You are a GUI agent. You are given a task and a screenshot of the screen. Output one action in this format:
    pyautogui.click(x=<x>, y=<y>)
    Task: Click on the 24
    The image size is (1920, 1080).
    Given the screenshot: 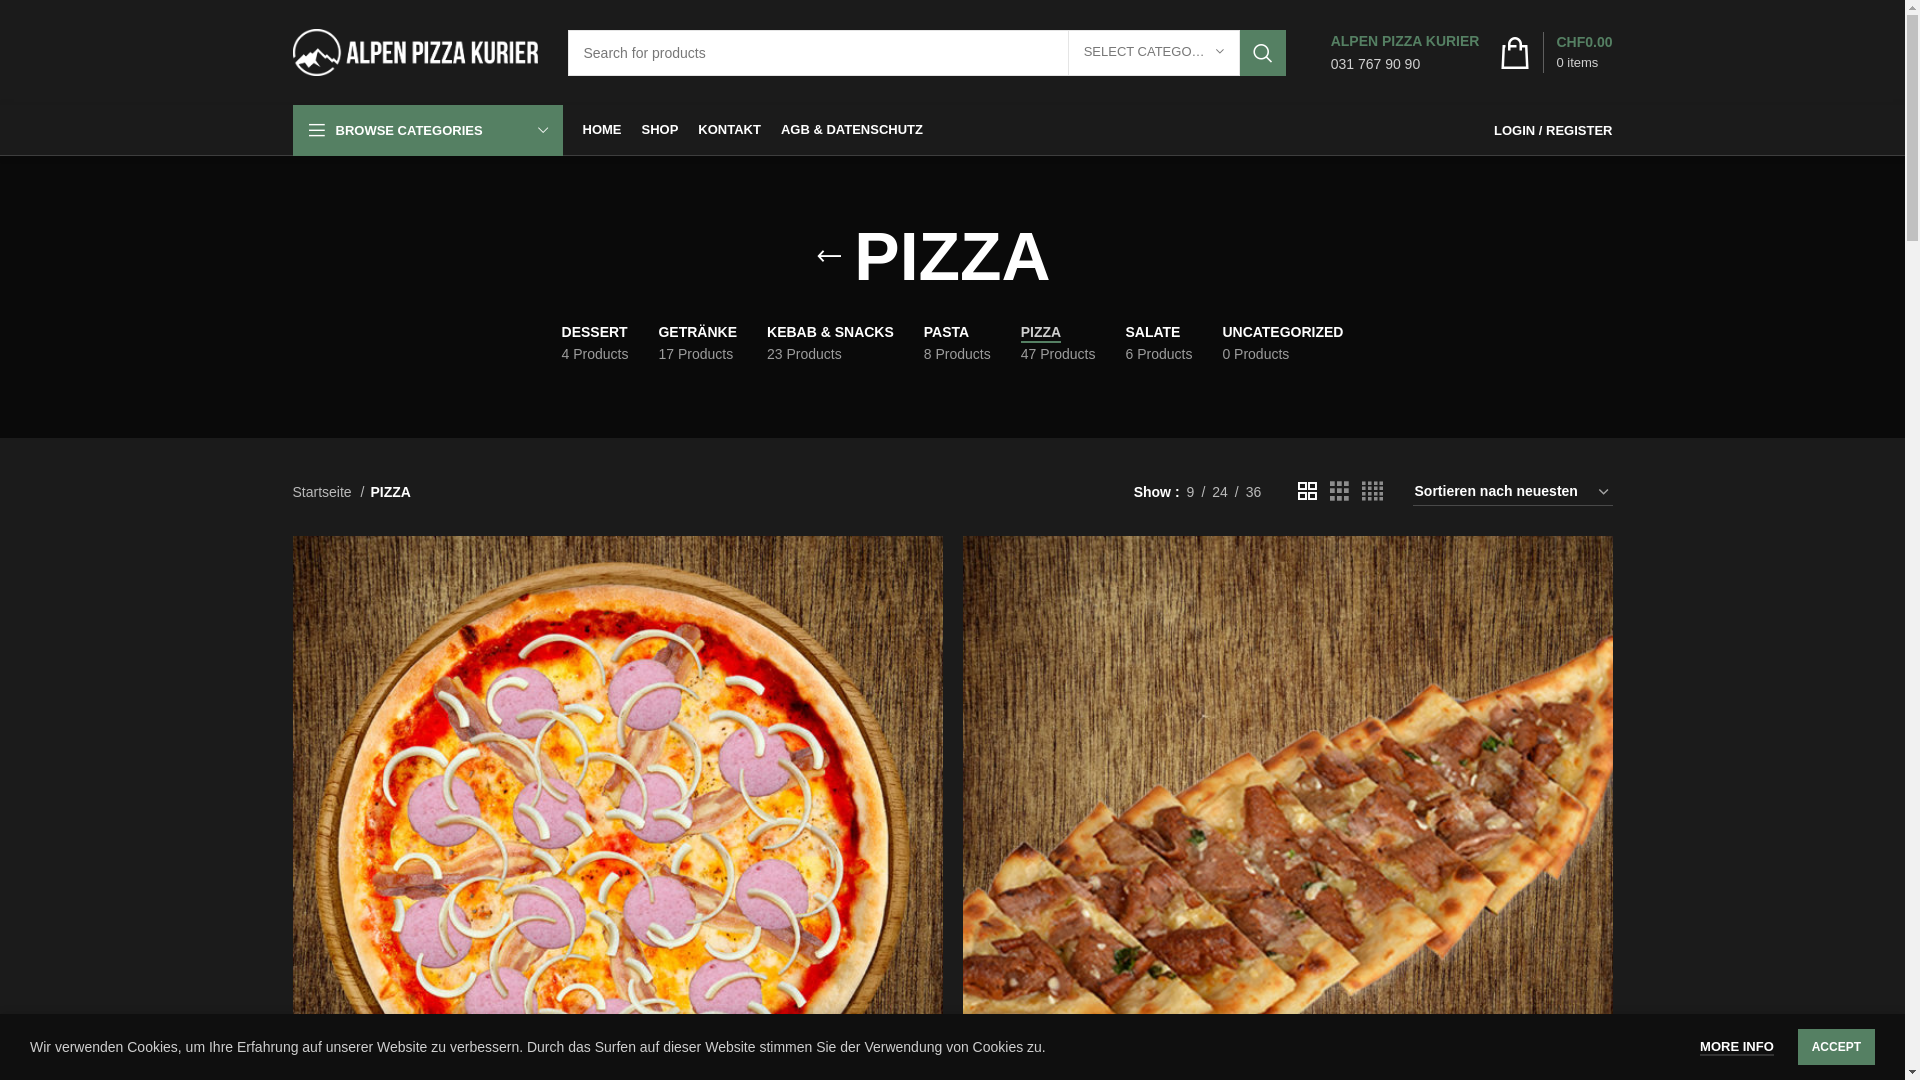 What is the action you would take?
    pyautogui.click(x=1220, y=492)
    